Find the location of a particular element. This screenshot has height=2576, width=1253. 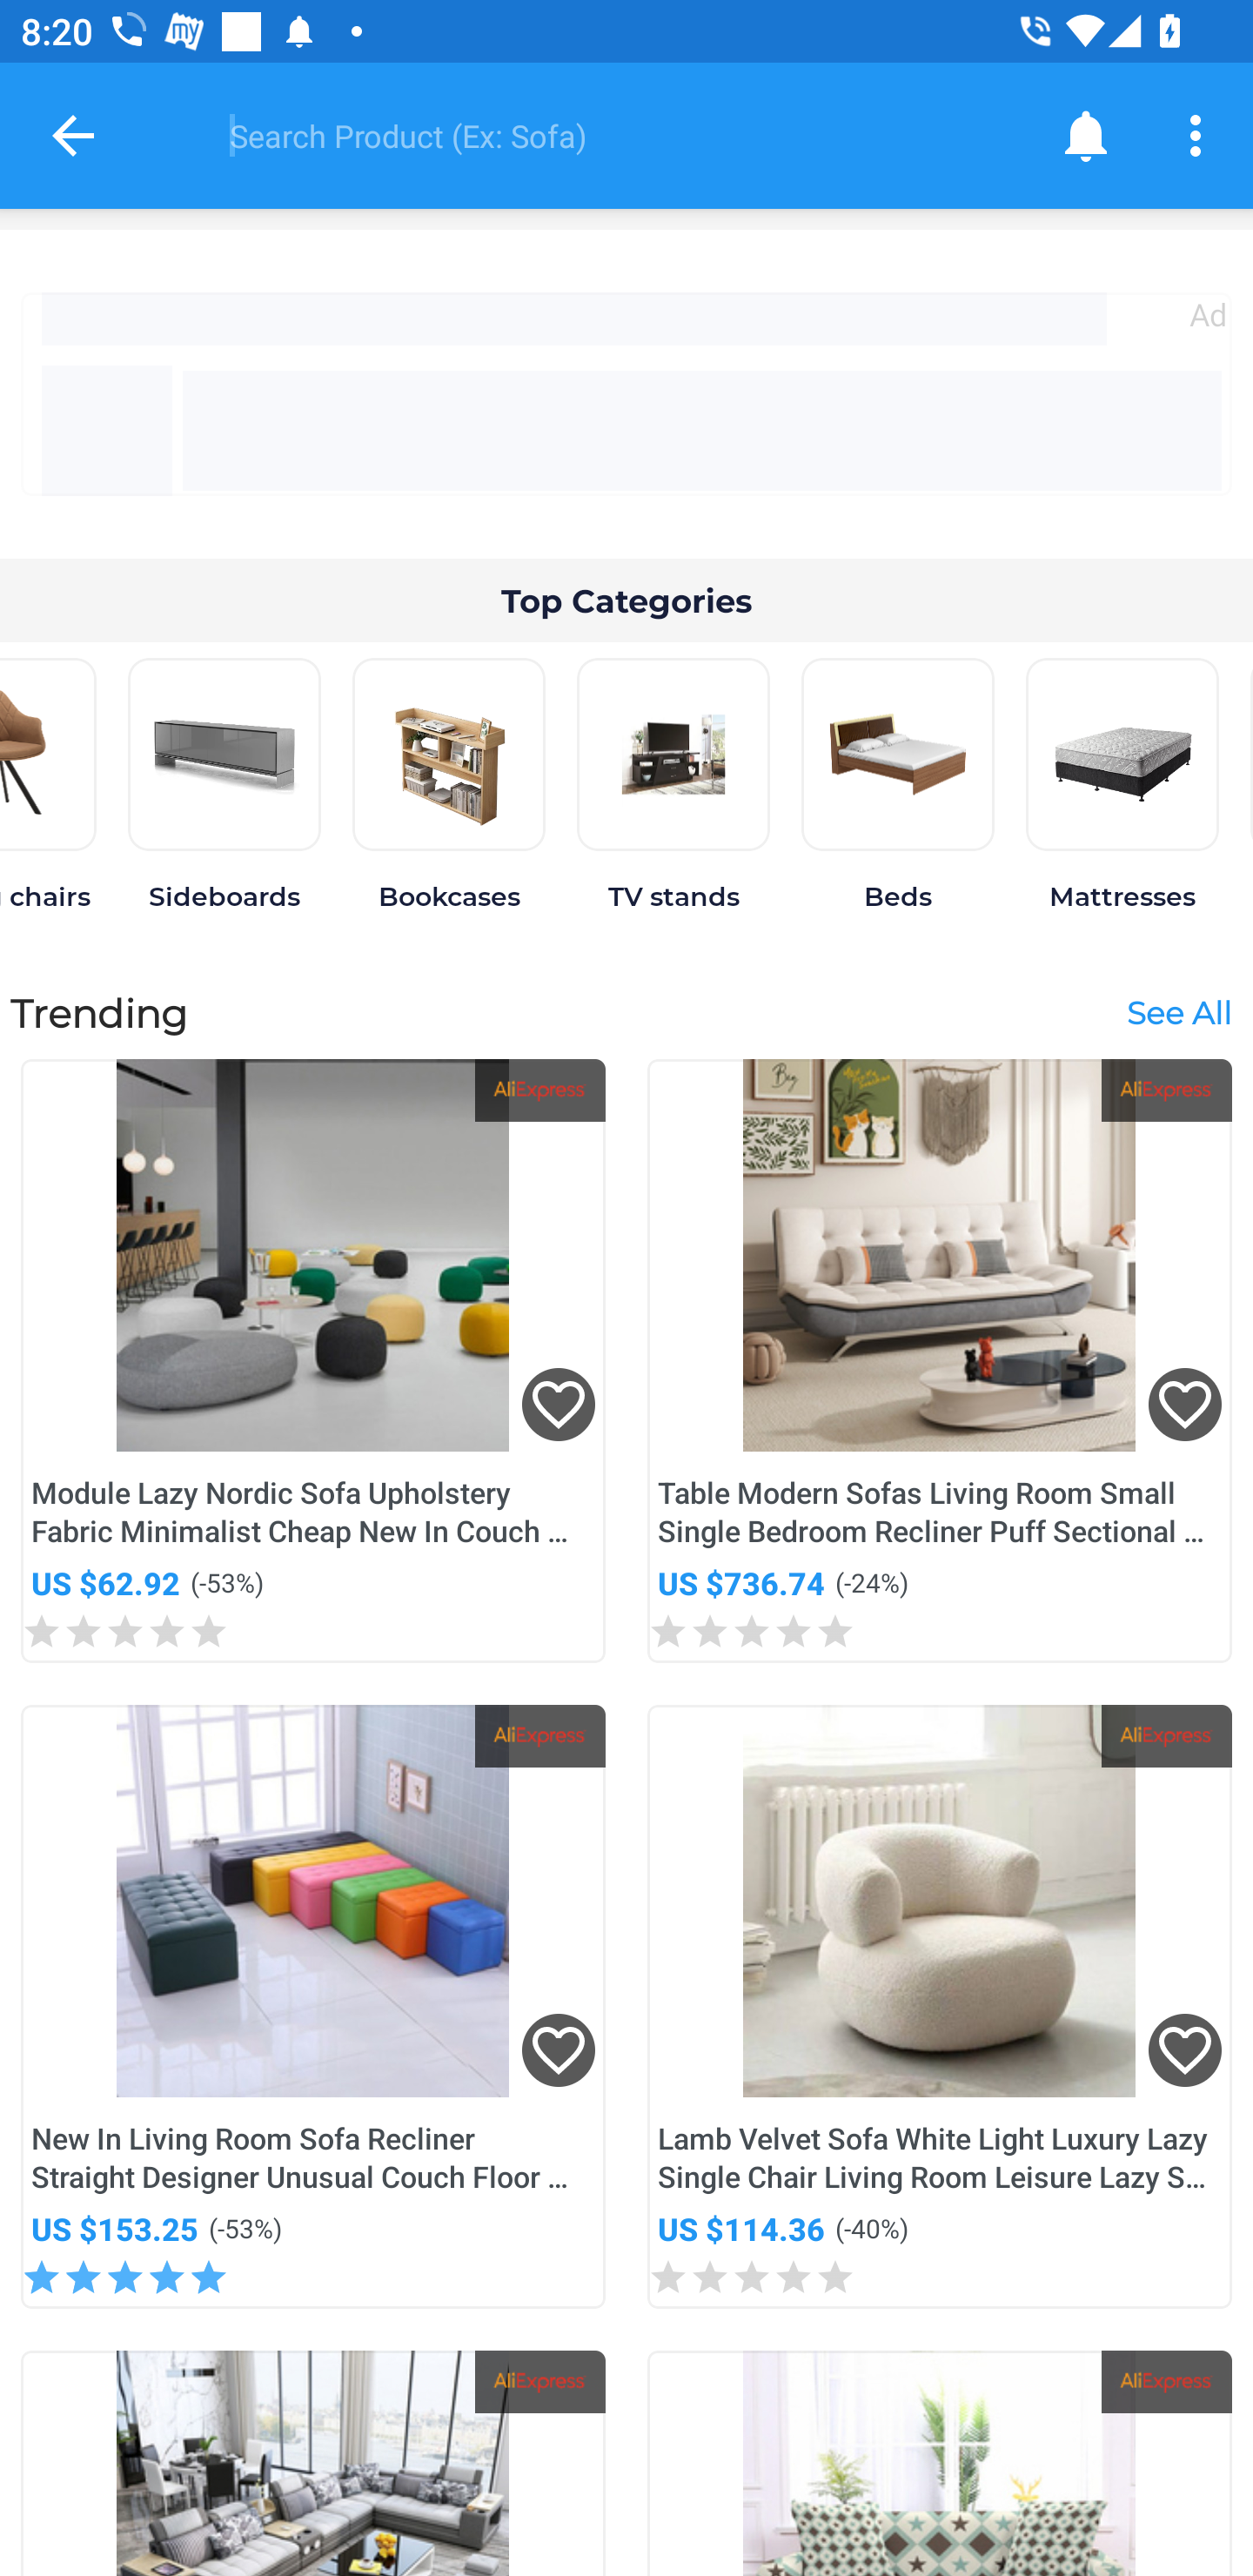

Collapse is located at coordinates (73, 135).